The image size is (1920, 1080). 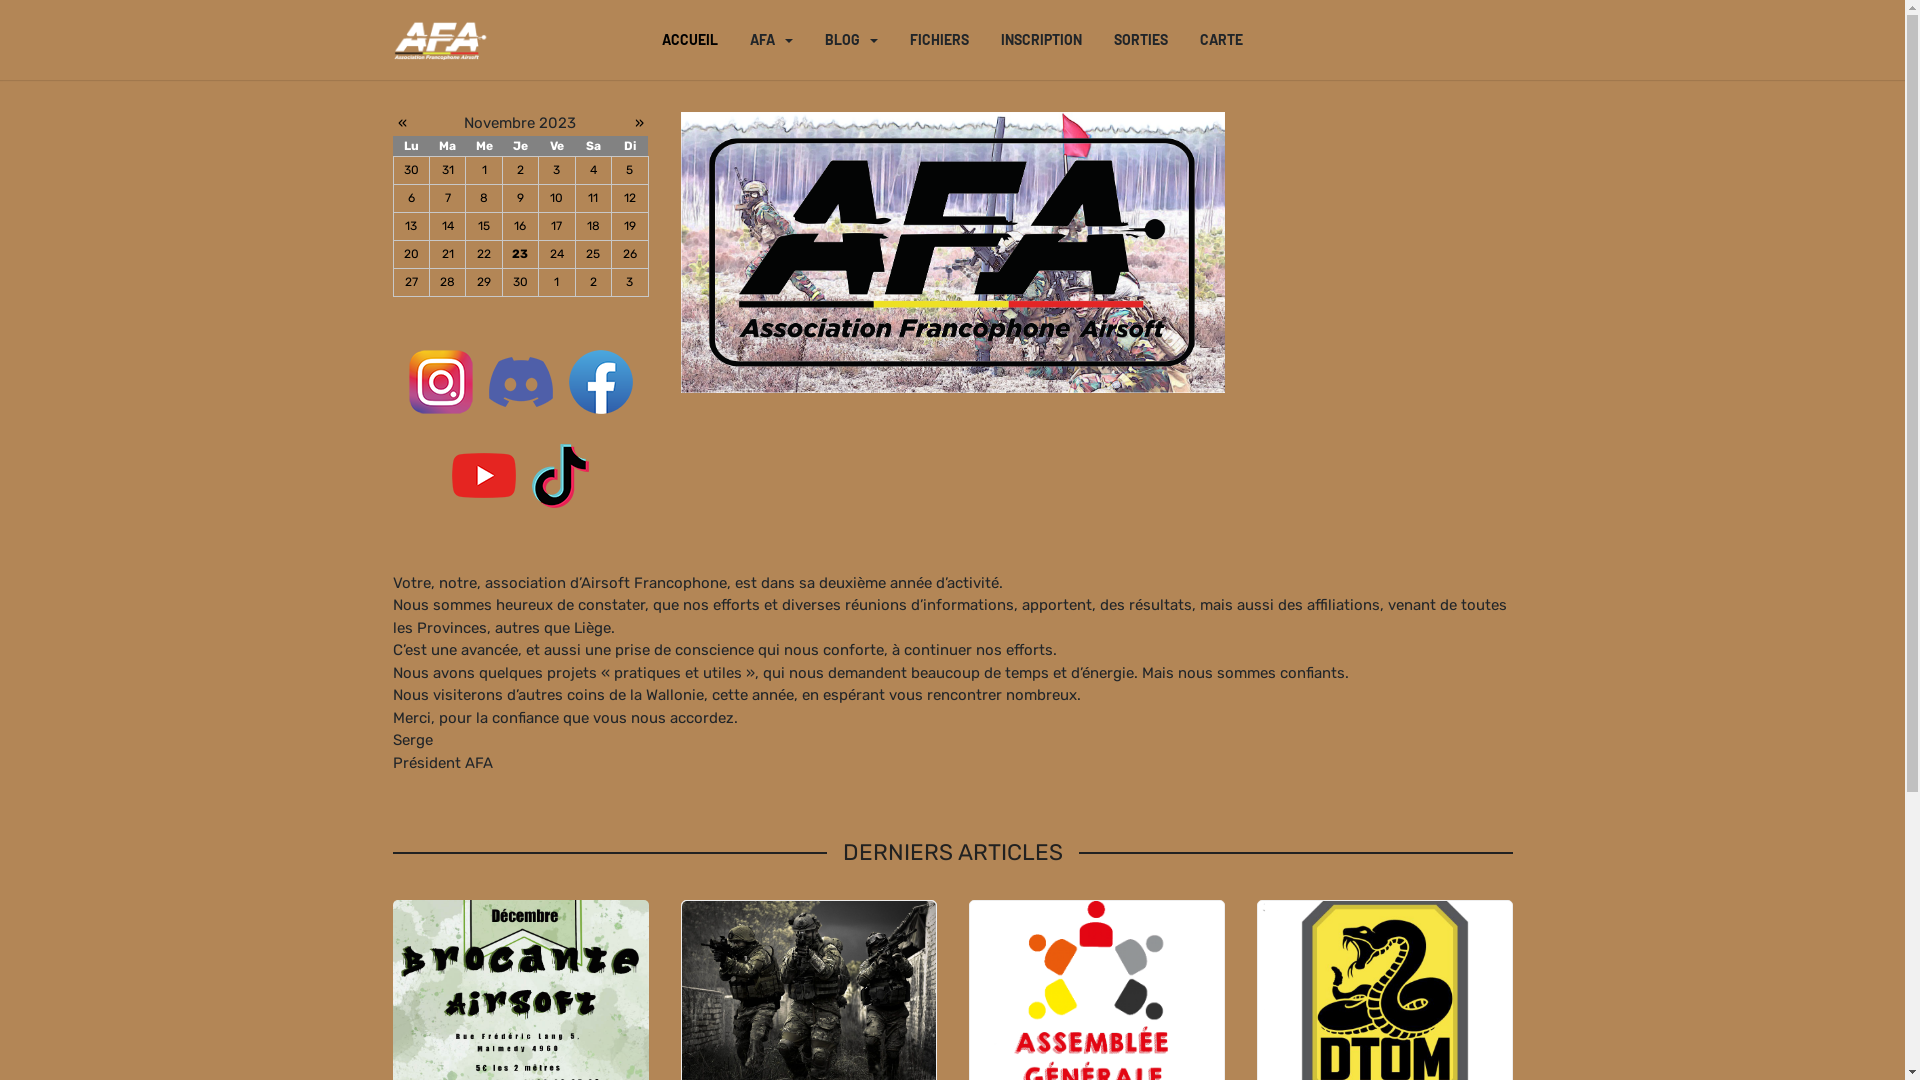 I want to click on 6, so click(x=412, y=198).